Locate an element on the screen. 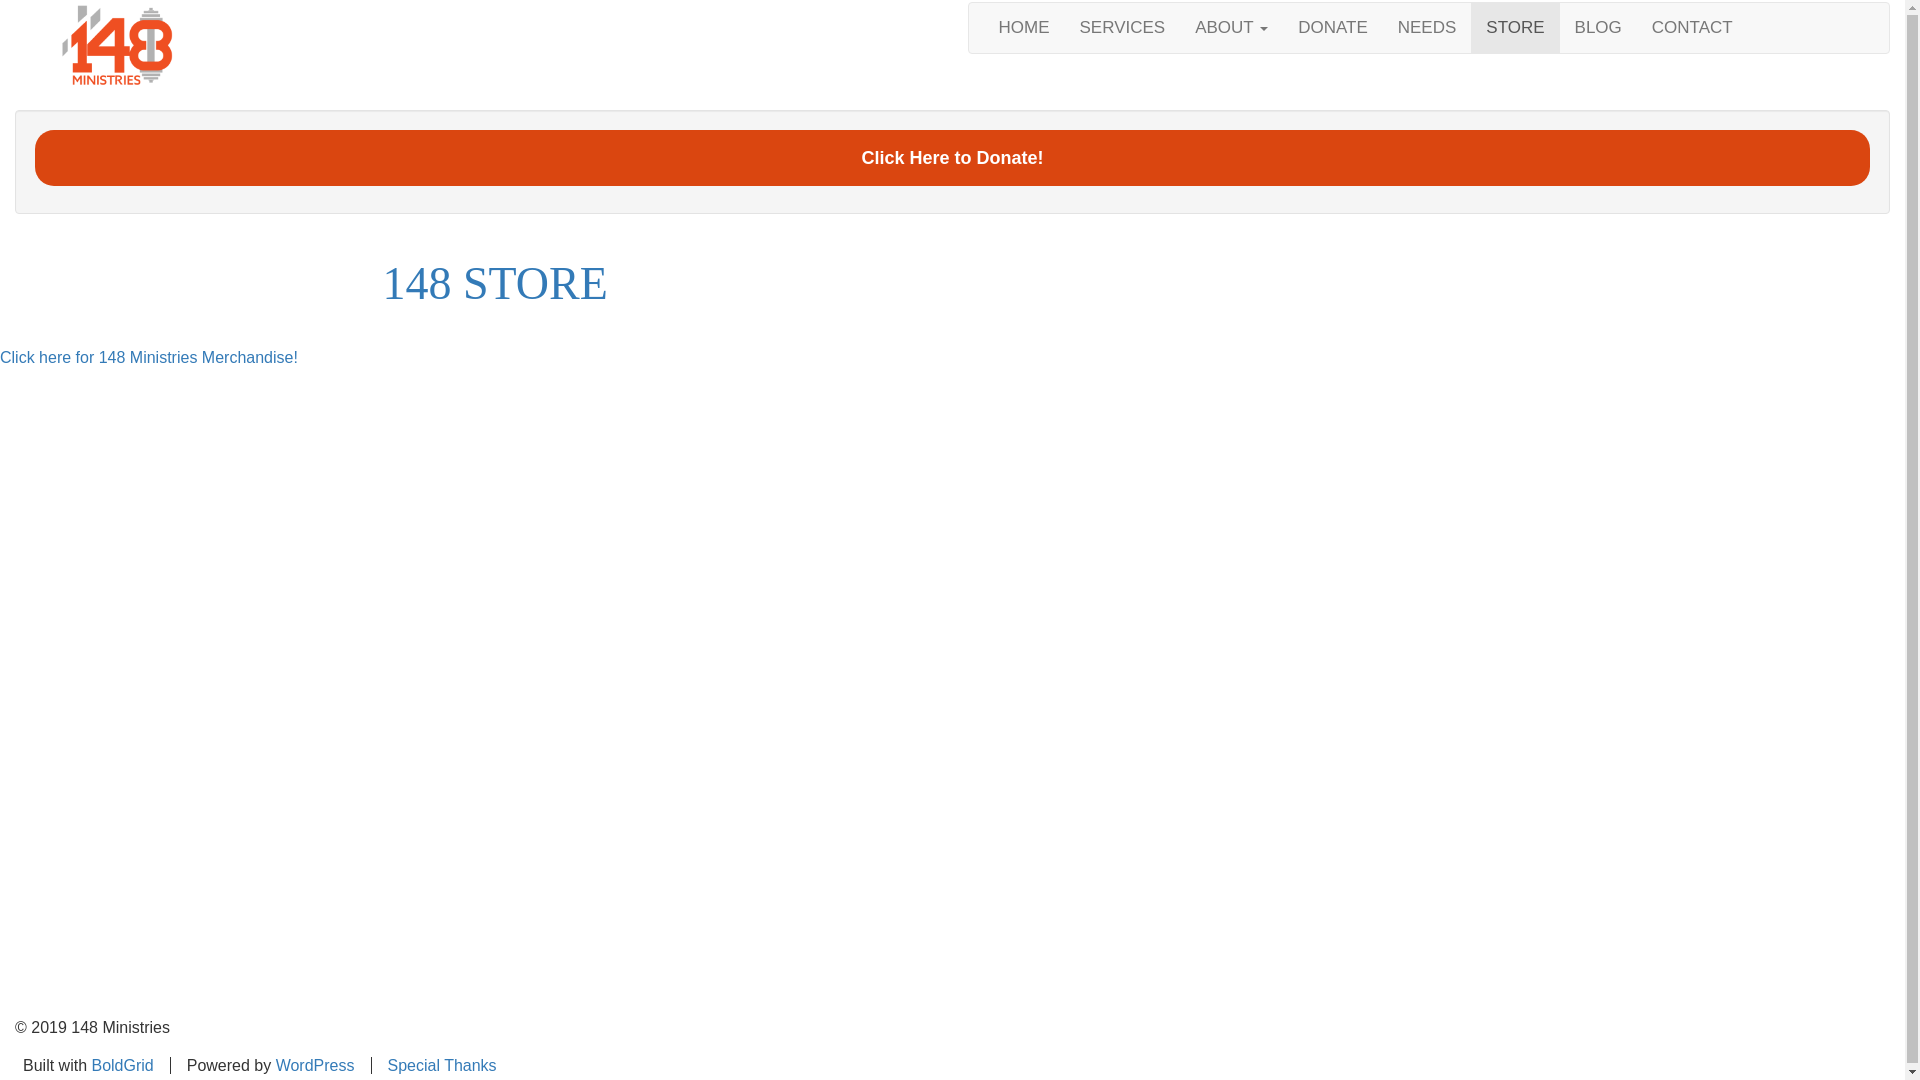  STORE is located at coordinates (1515, 28).